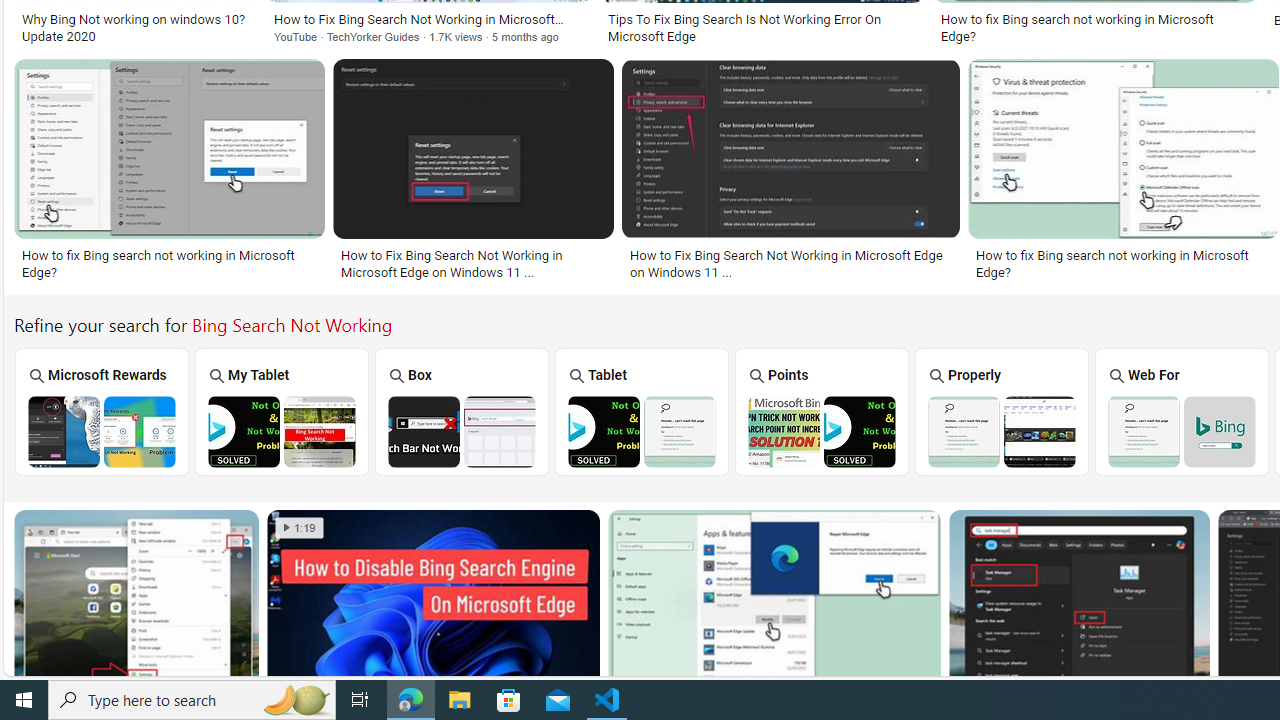 Image resolution: width=1280 pixels, height=720 pixels. Describe the element at coordinates (1182, 411) in the screenshot. I see `Bing Search the Web for Image Not Working Web For` at that location.